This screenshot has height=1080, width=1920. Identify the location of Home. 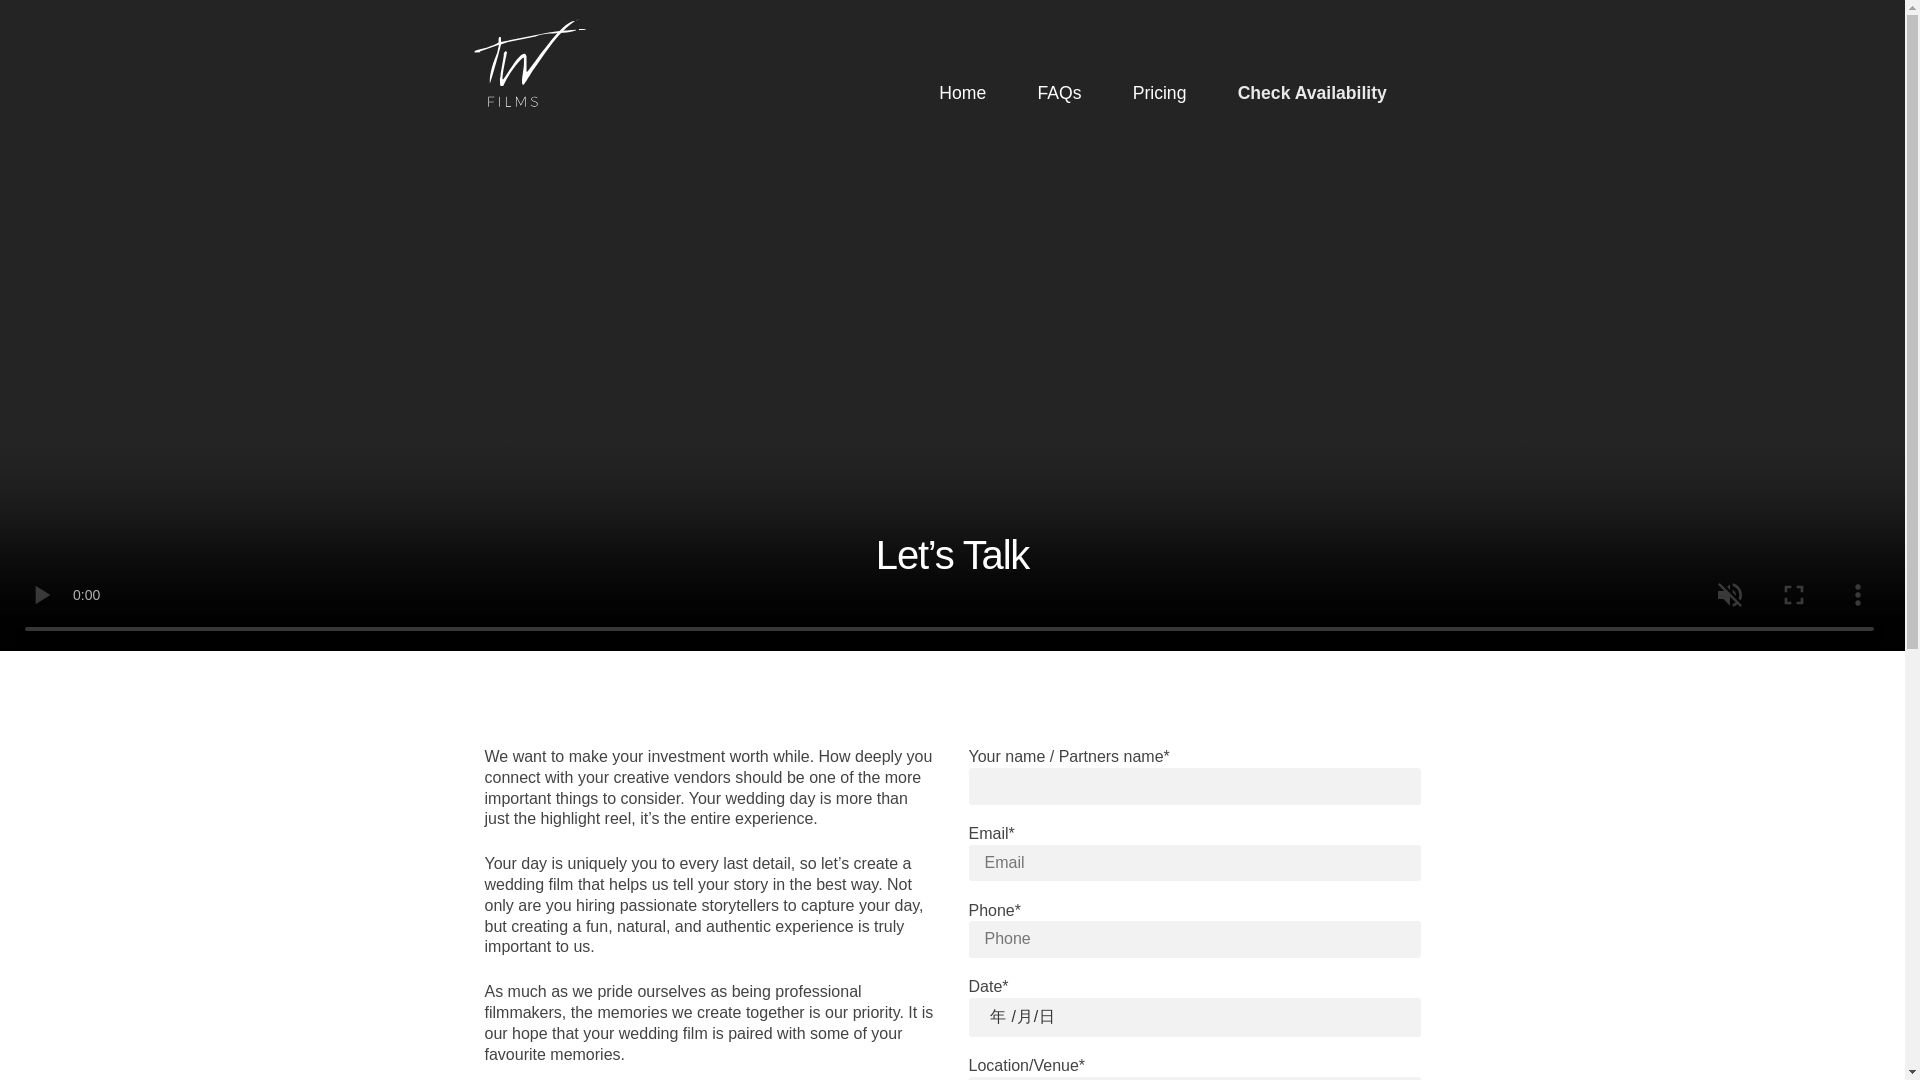
(962, 94).